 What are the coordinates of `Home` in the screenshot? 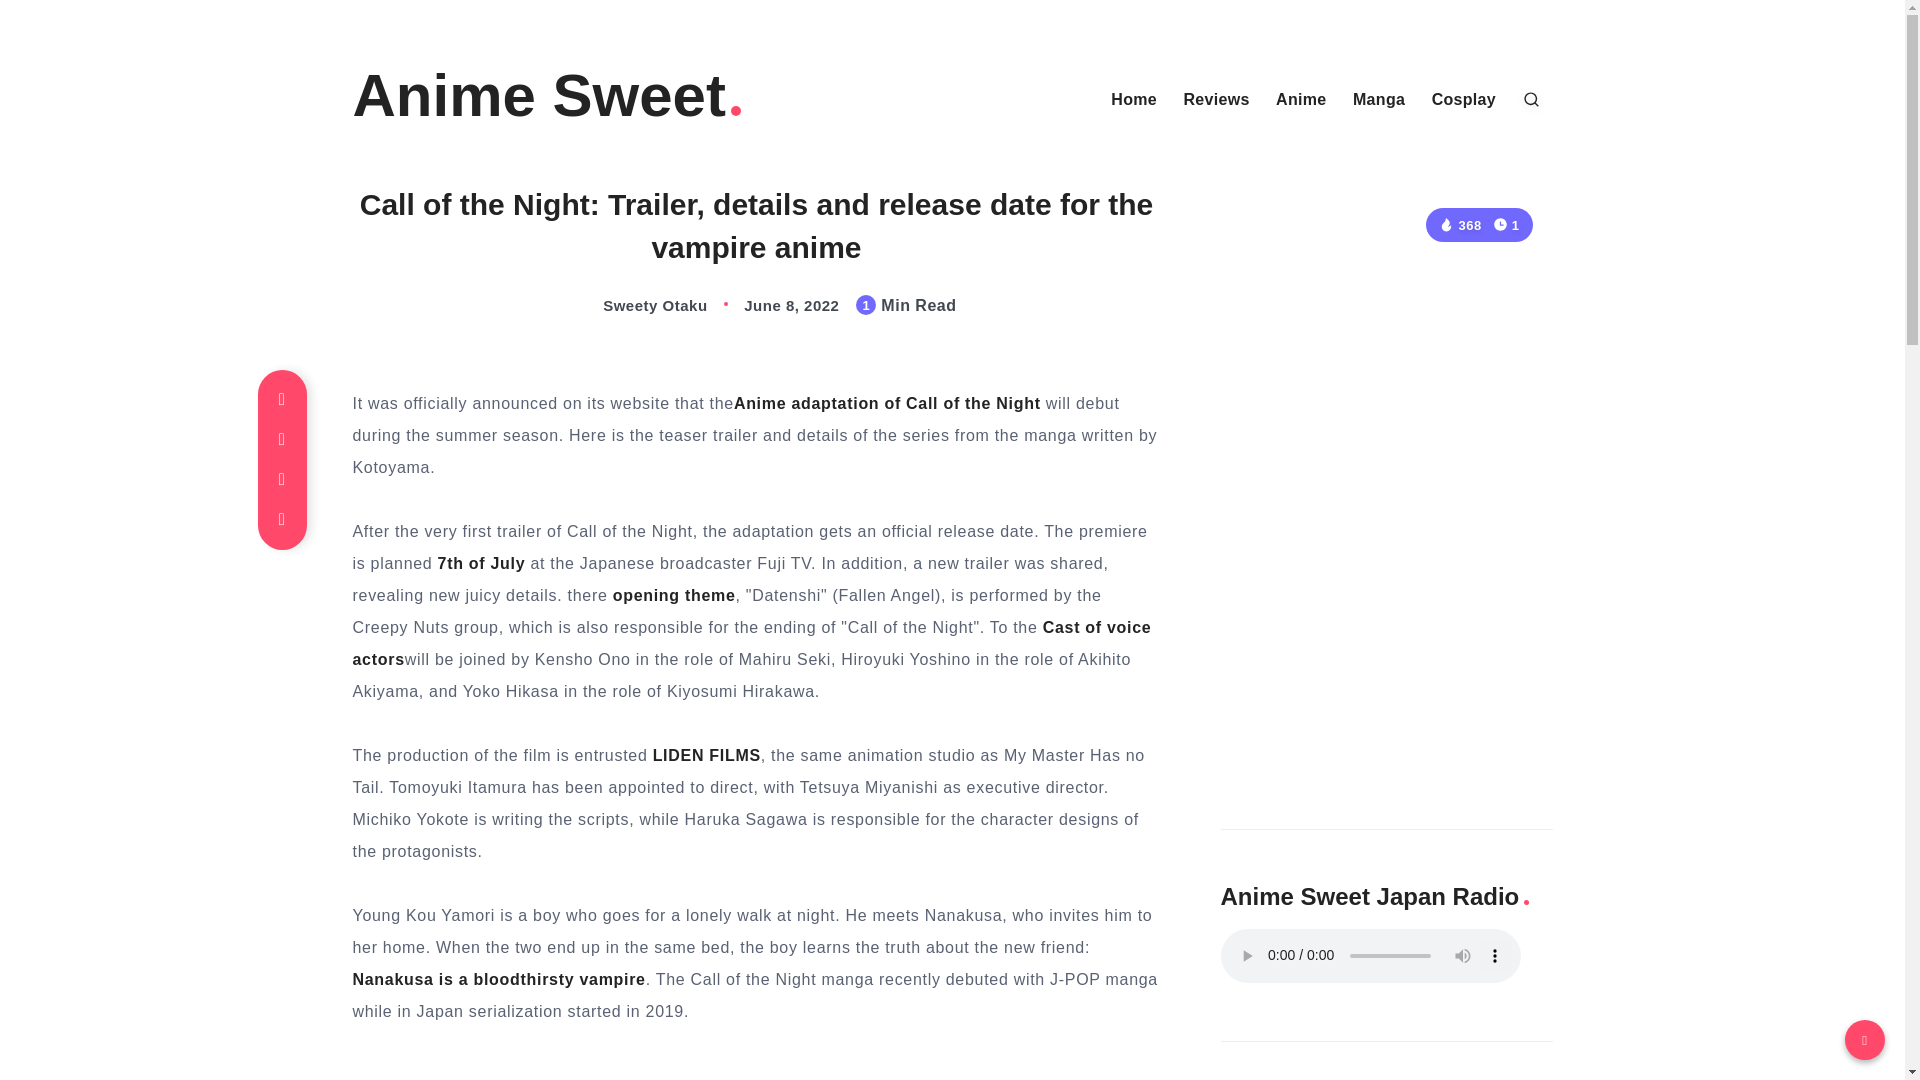 It's located at (1134, 100).